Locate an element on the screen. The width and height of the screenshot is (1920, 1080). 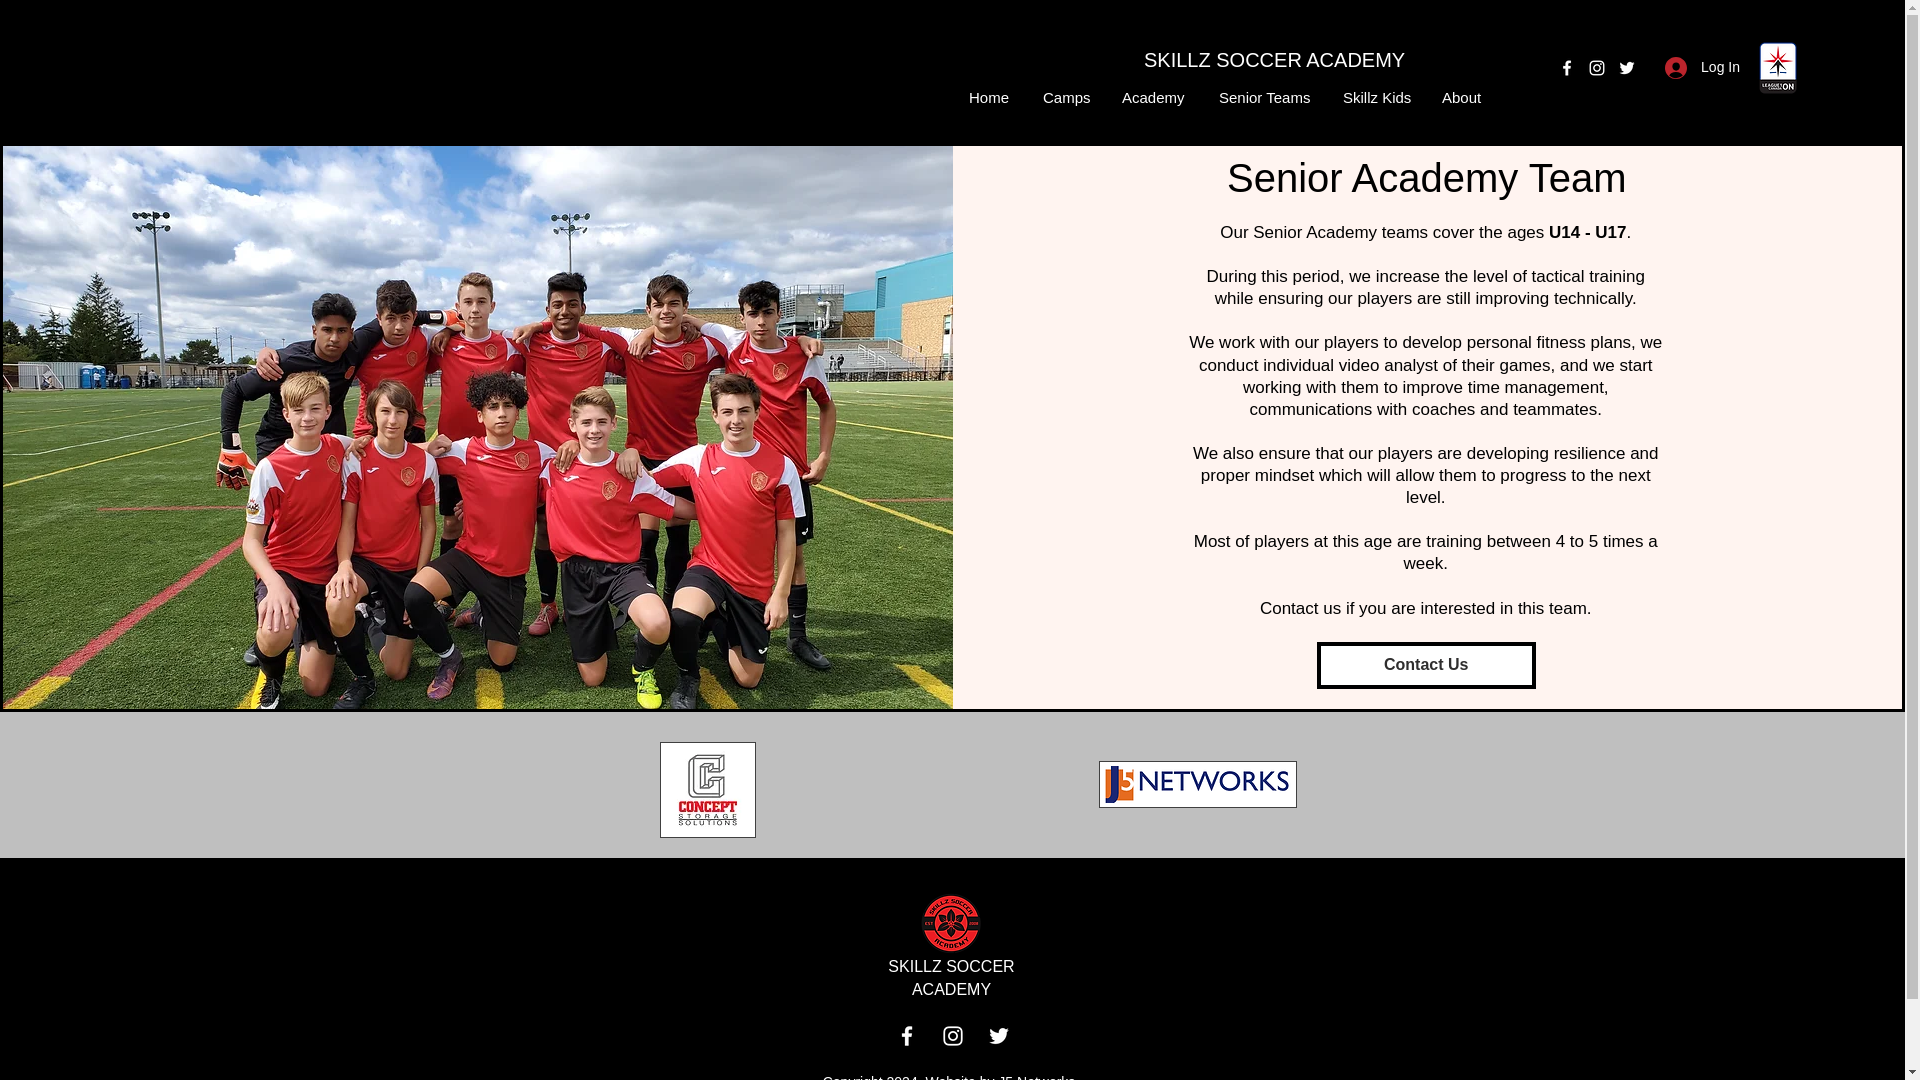
Skillz Kids is located at coordinates (1376, 96).